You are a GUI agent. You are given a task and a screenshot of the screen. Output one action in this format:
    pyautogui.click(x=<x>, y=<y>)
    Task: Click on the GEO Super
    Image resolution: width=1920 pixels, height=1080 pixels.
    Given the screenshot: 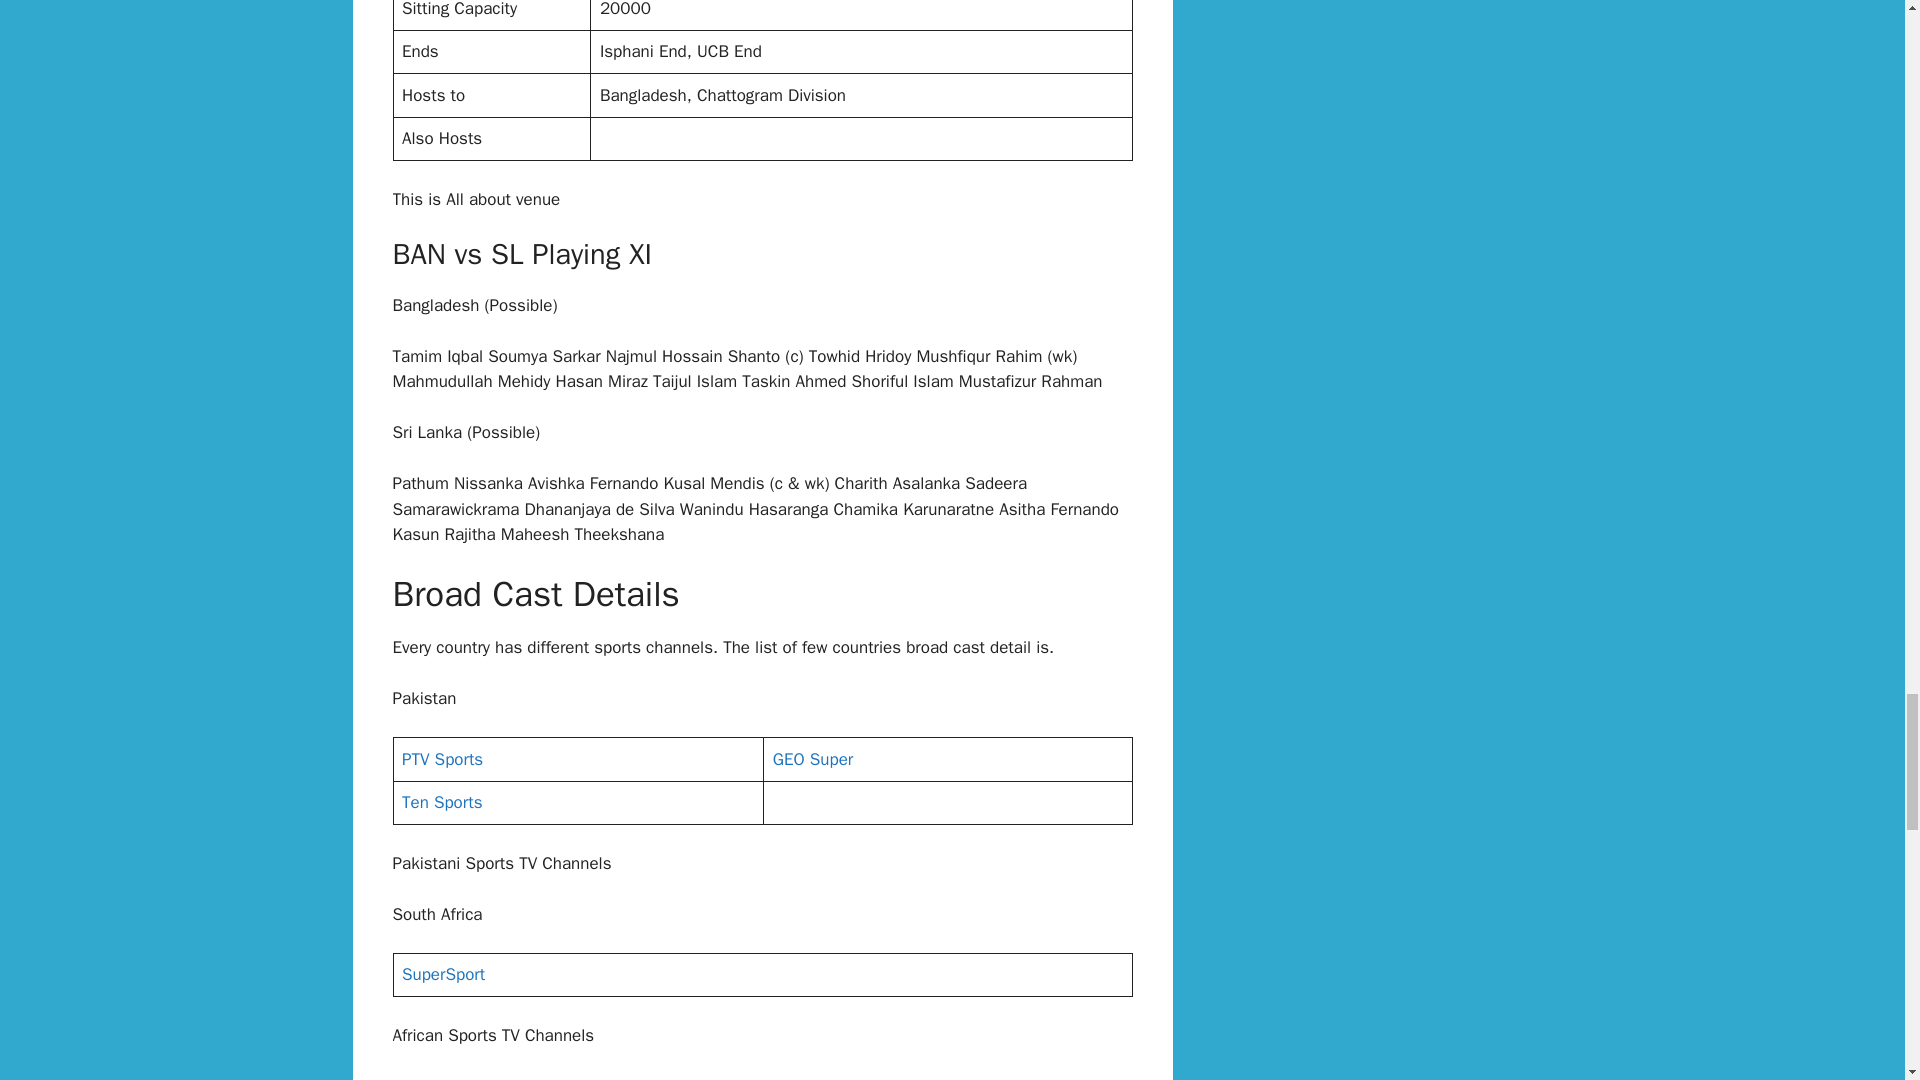 What is the action you would take?
    pyautogui.click(x=812, y=760)
    